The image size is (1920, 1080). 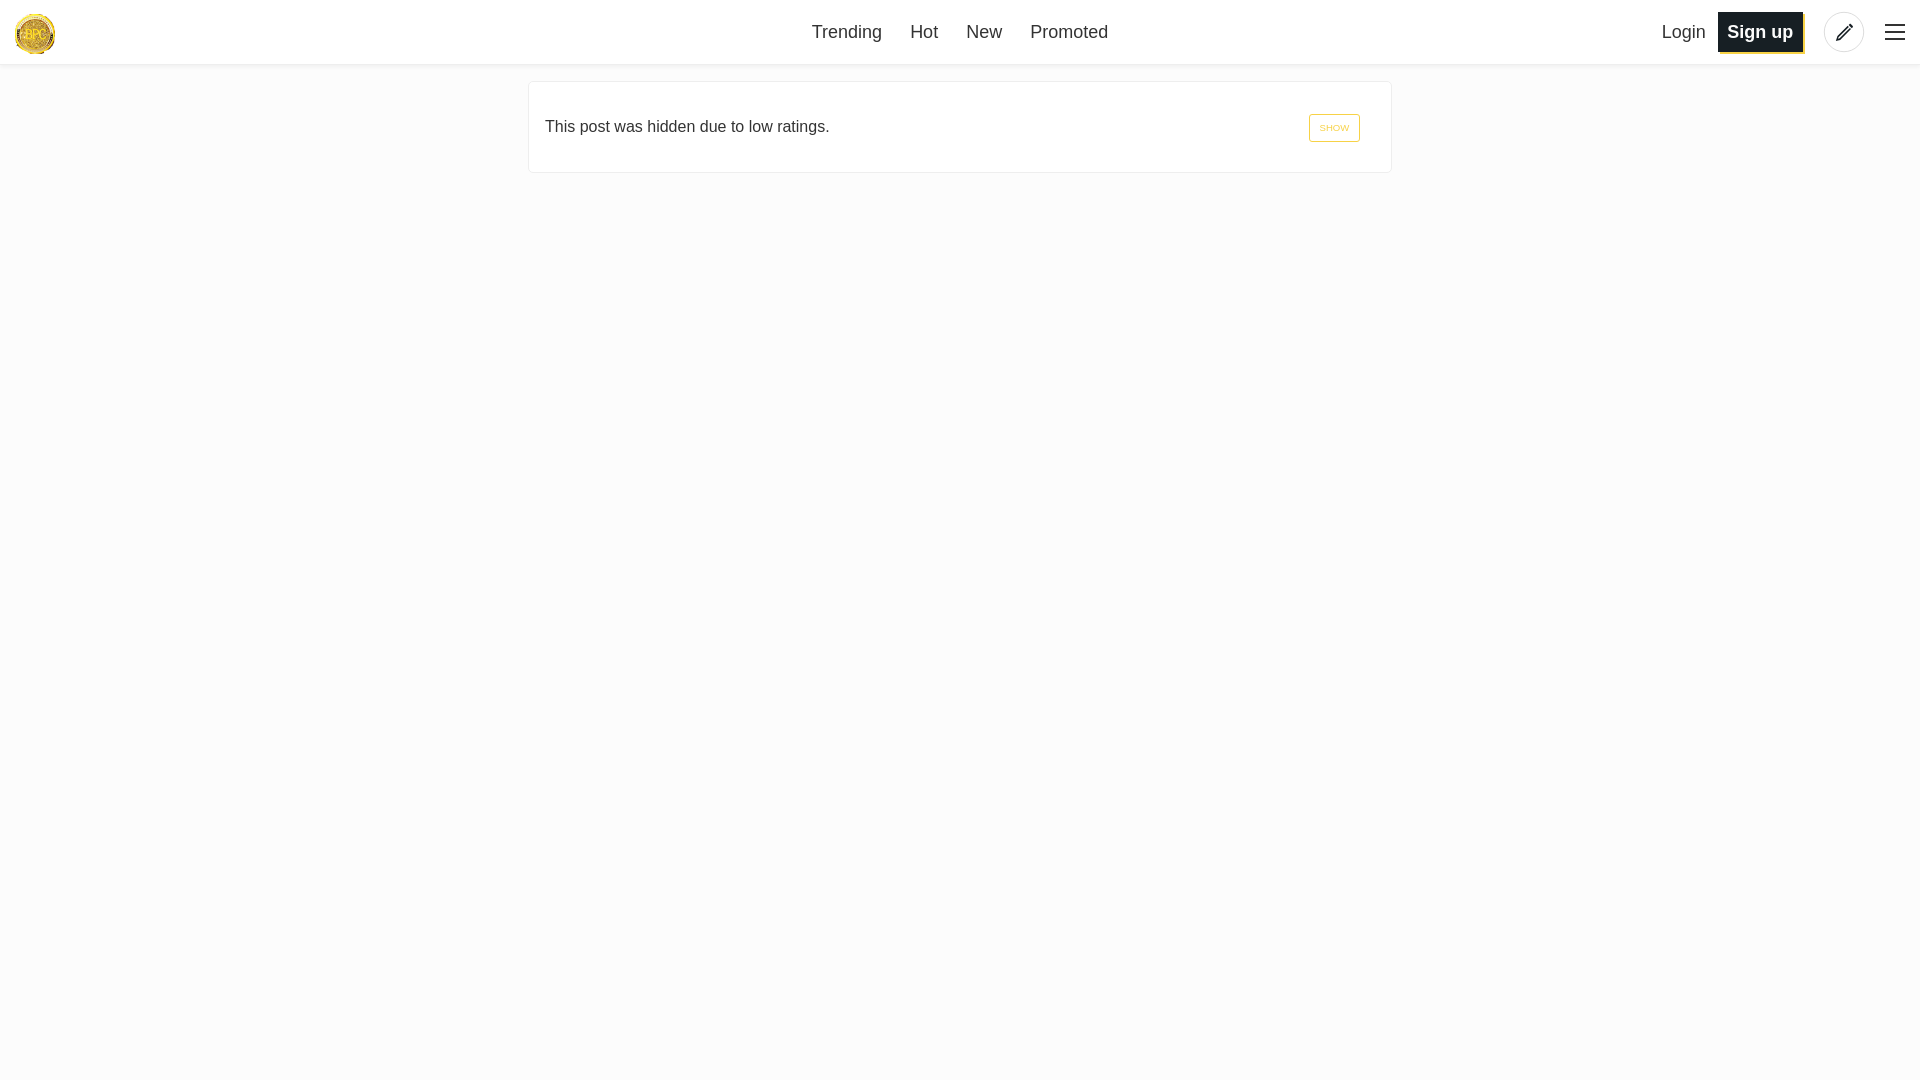 I want to click on Sign up, so click(x=1760, y=30).